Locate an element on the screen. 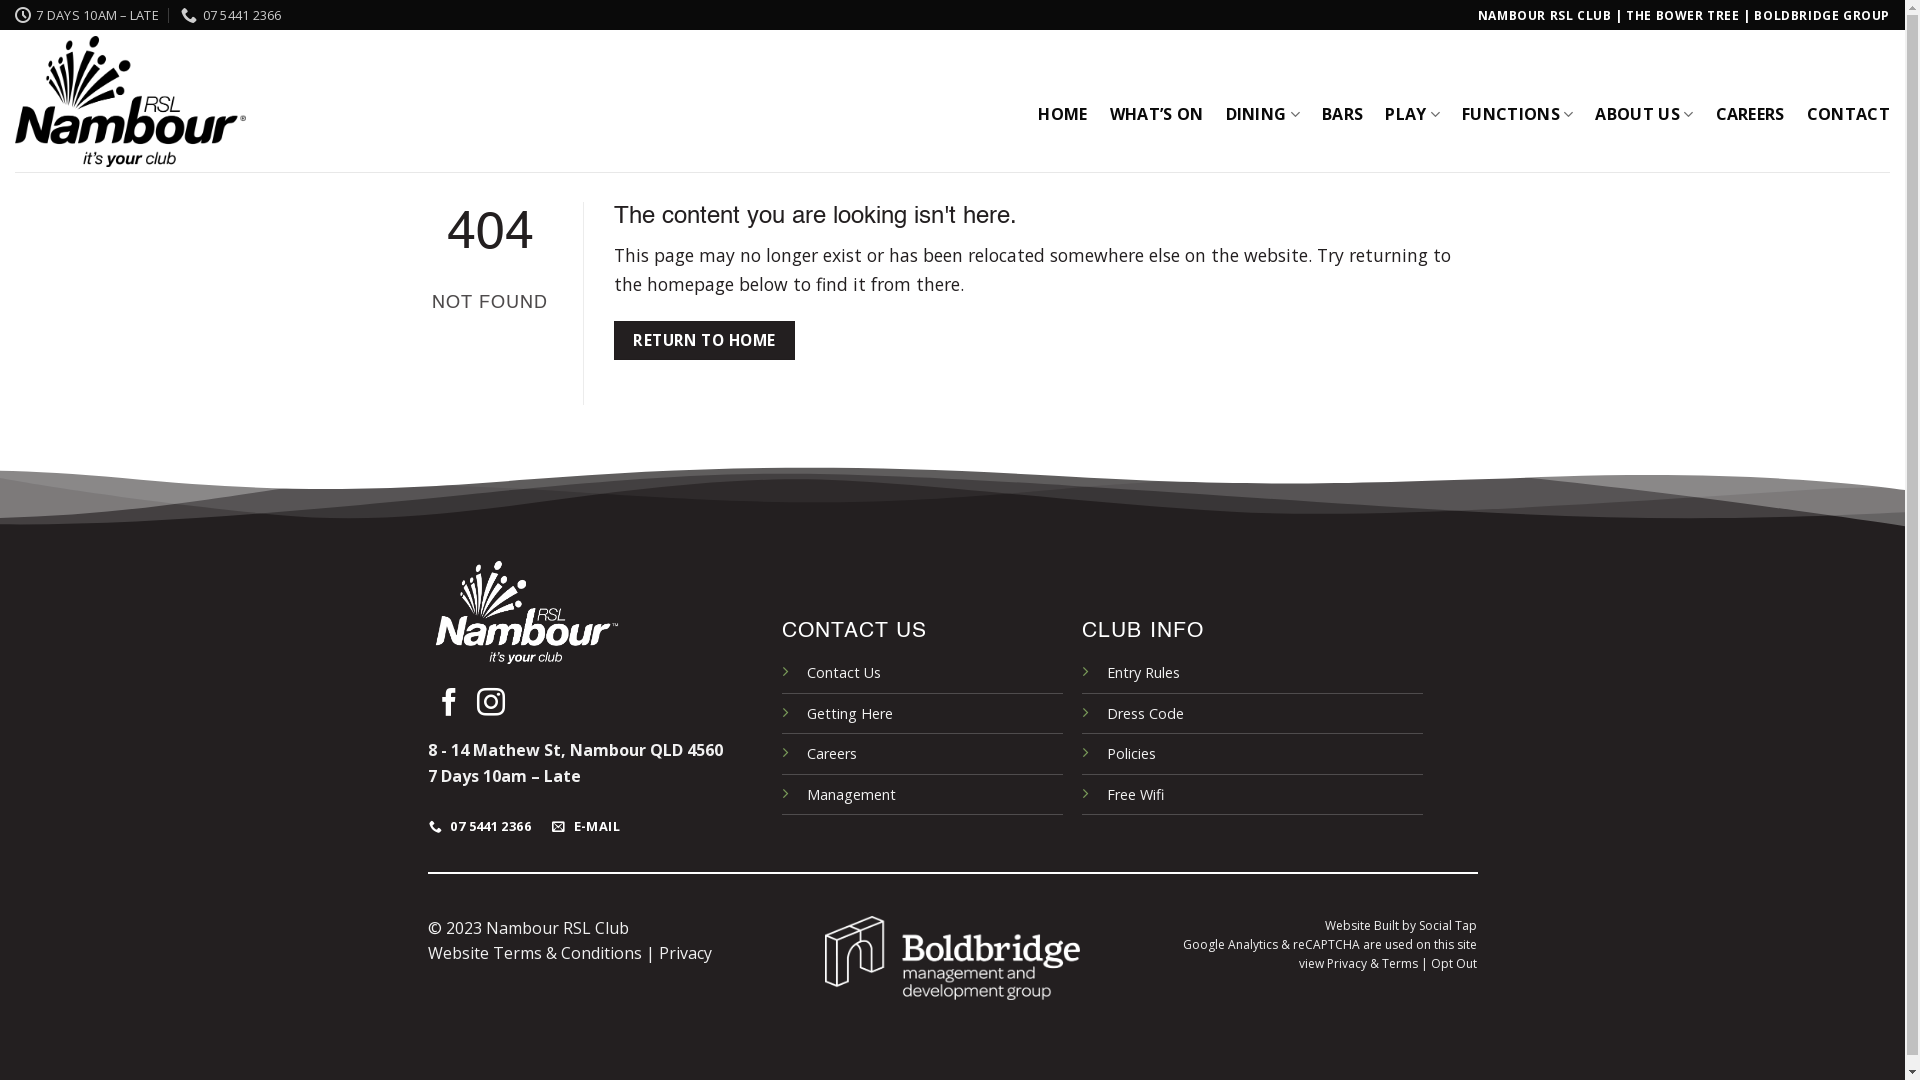 This screenshot has width=1920, height=1080. Dress Code is located at coordinates (1146, 714).